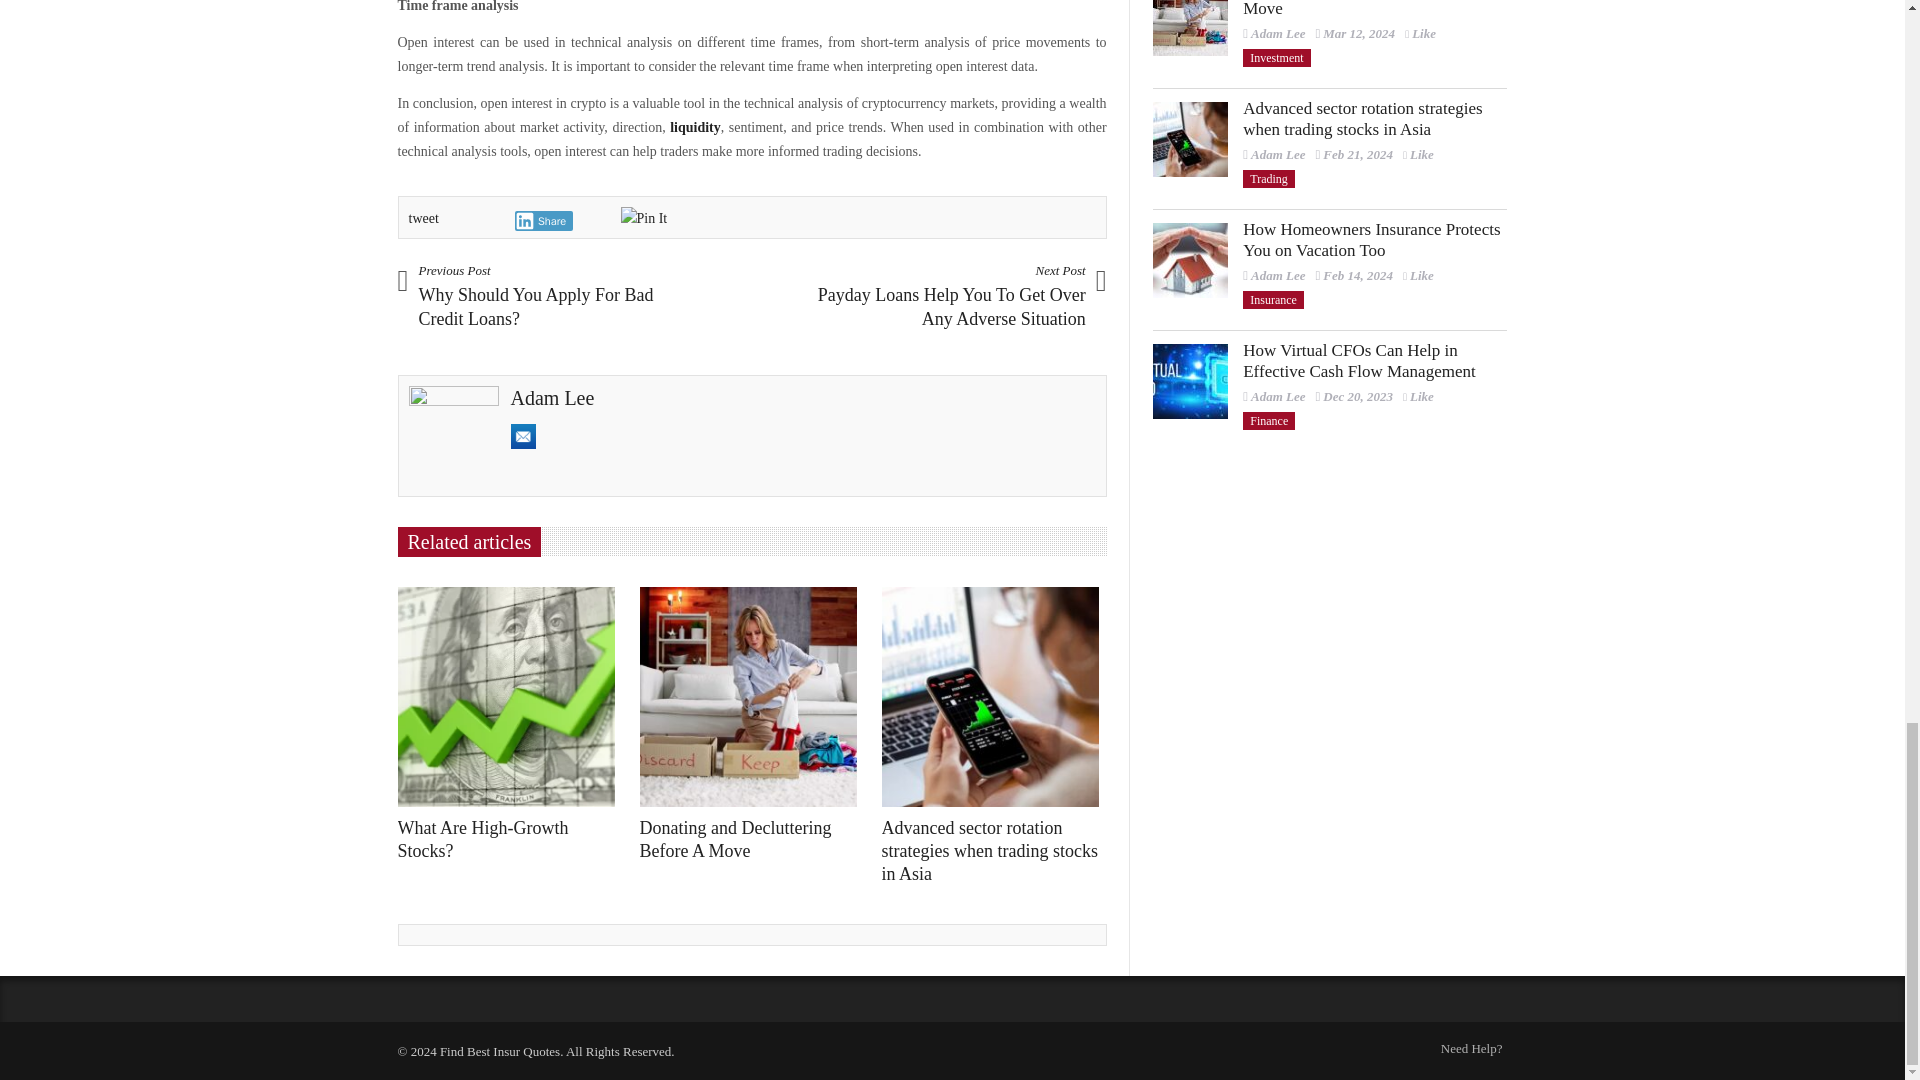 The width and height of the screenshot is (1920, 1080). I want to click on Posts by Adam Lee, so click(1278, 33).